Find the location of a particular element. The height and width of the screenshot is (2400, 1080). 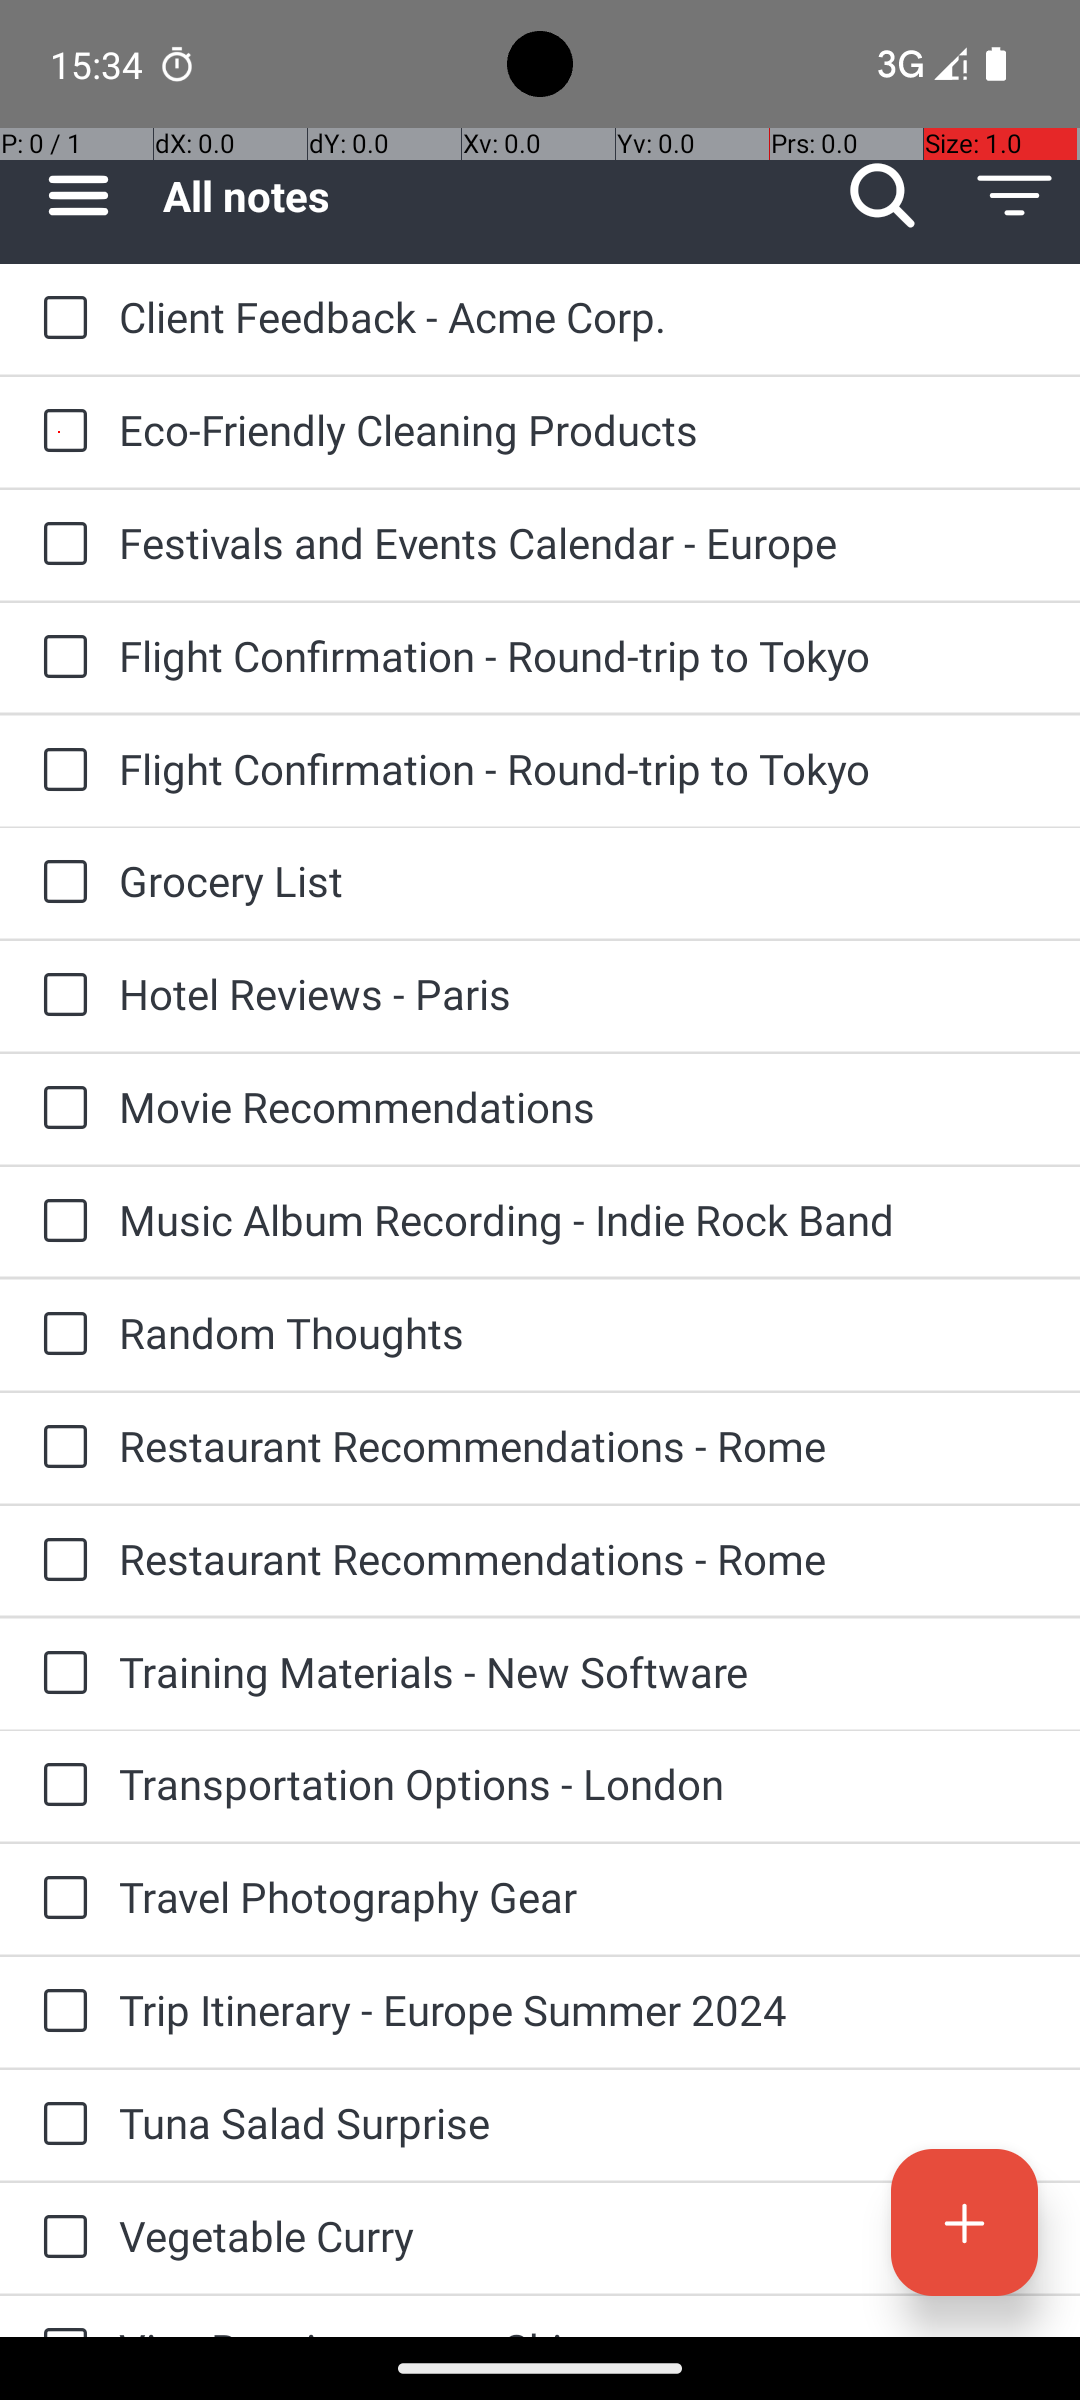

to-do: Training Materials - New Software is located at coordinates (60, 1674).